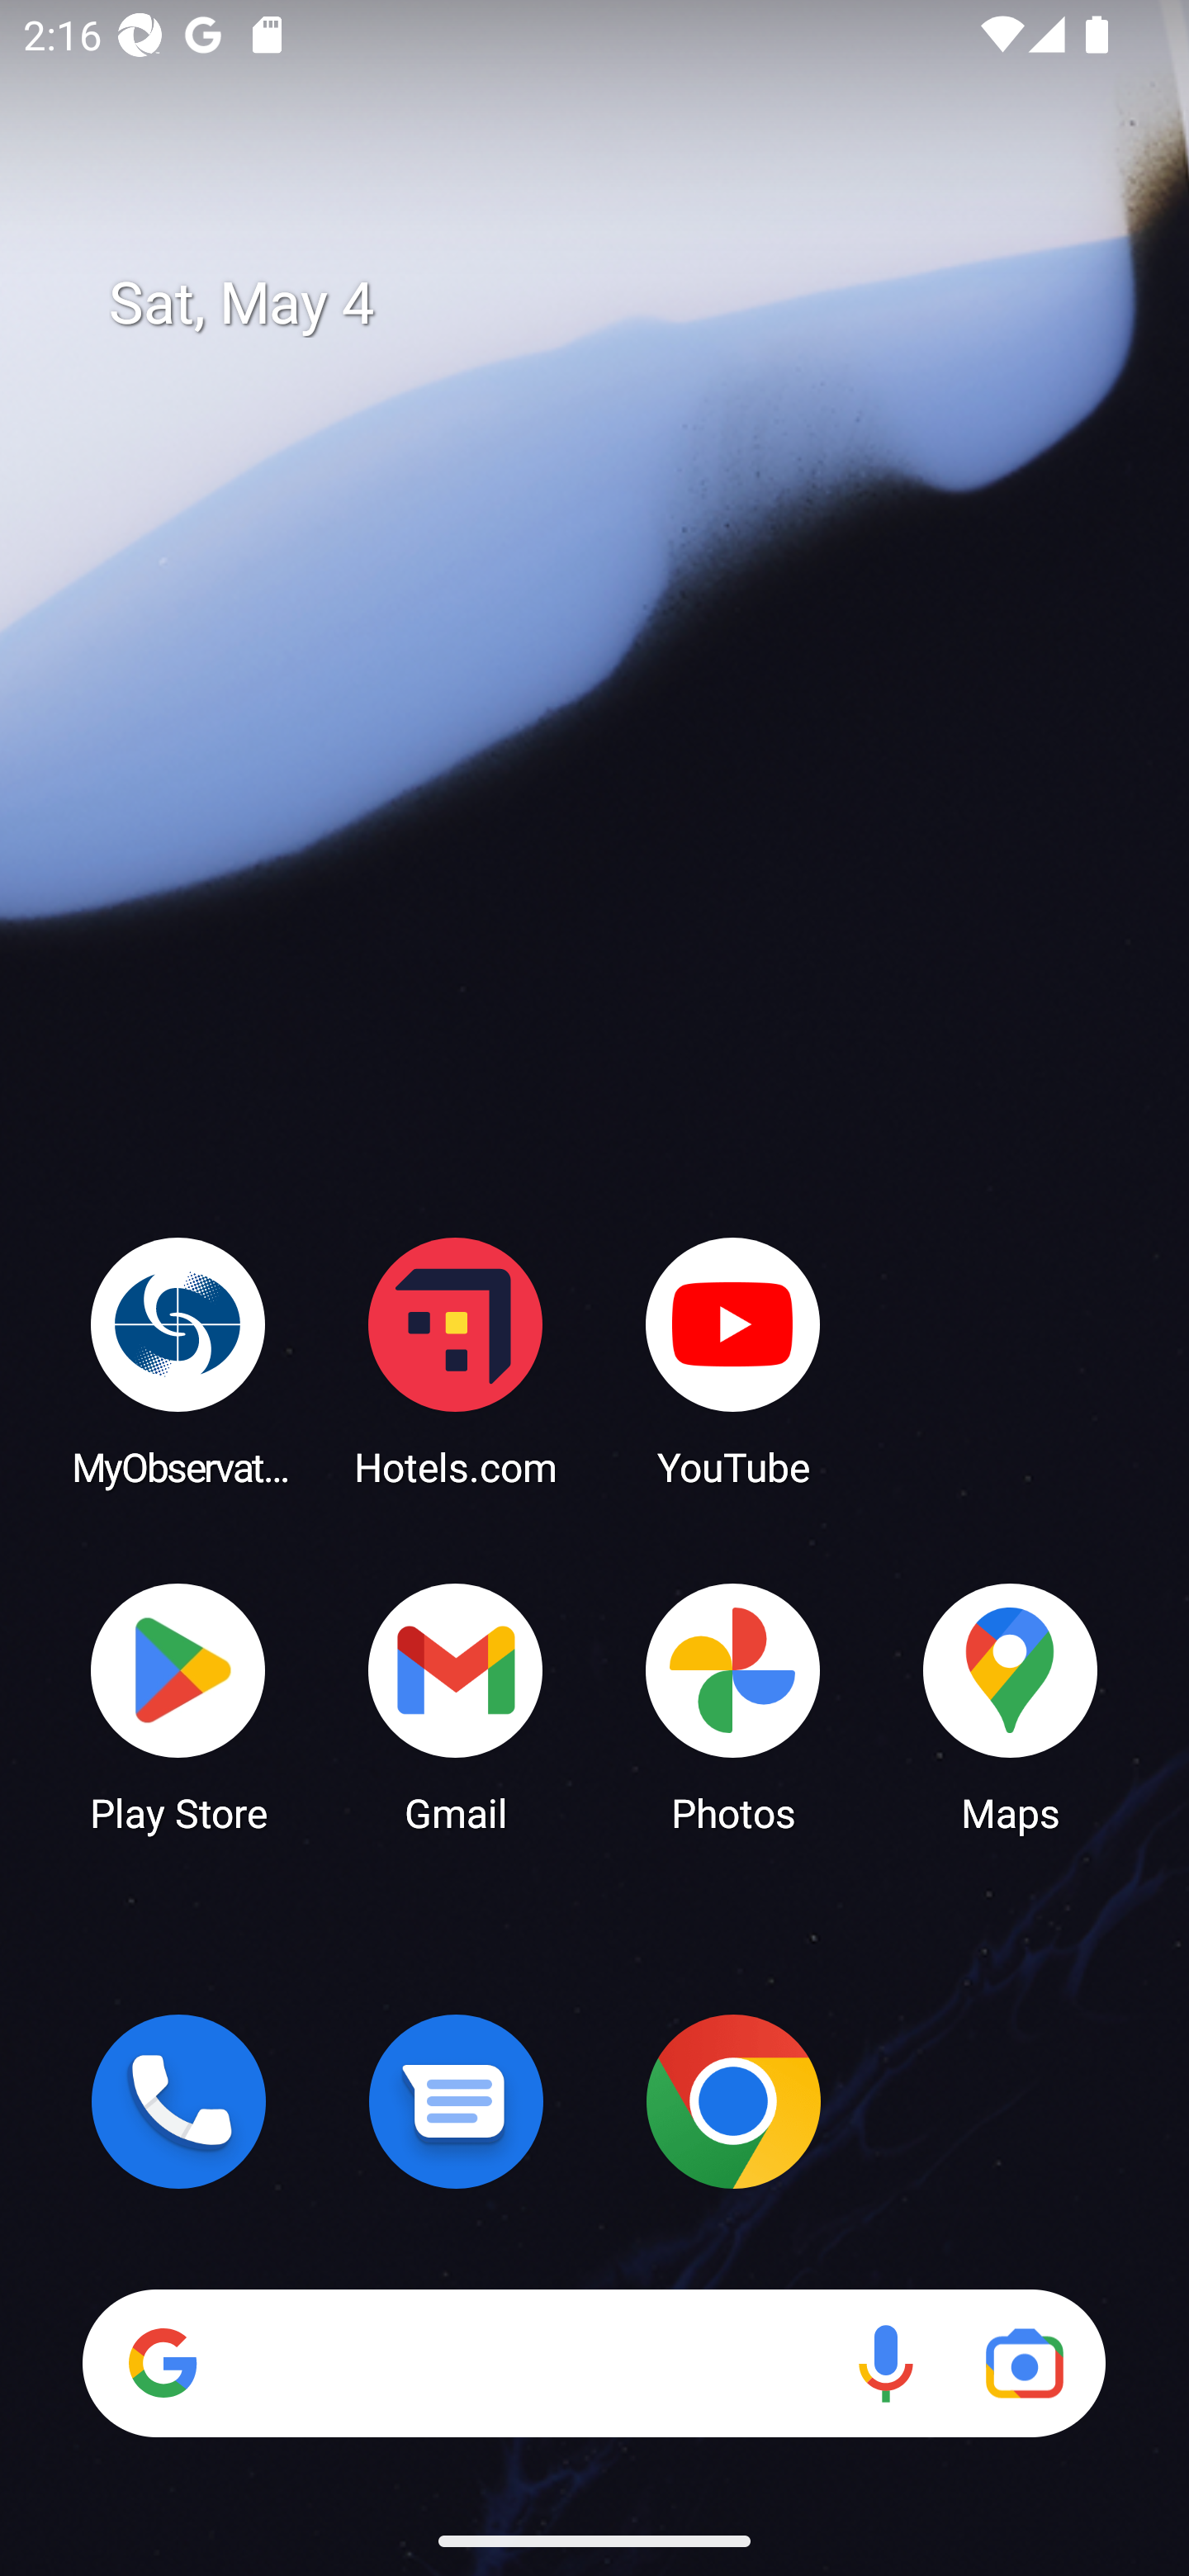  Describe the element at coordinates (733, 1361) in the screenshot. I see `YouTube` at that location.